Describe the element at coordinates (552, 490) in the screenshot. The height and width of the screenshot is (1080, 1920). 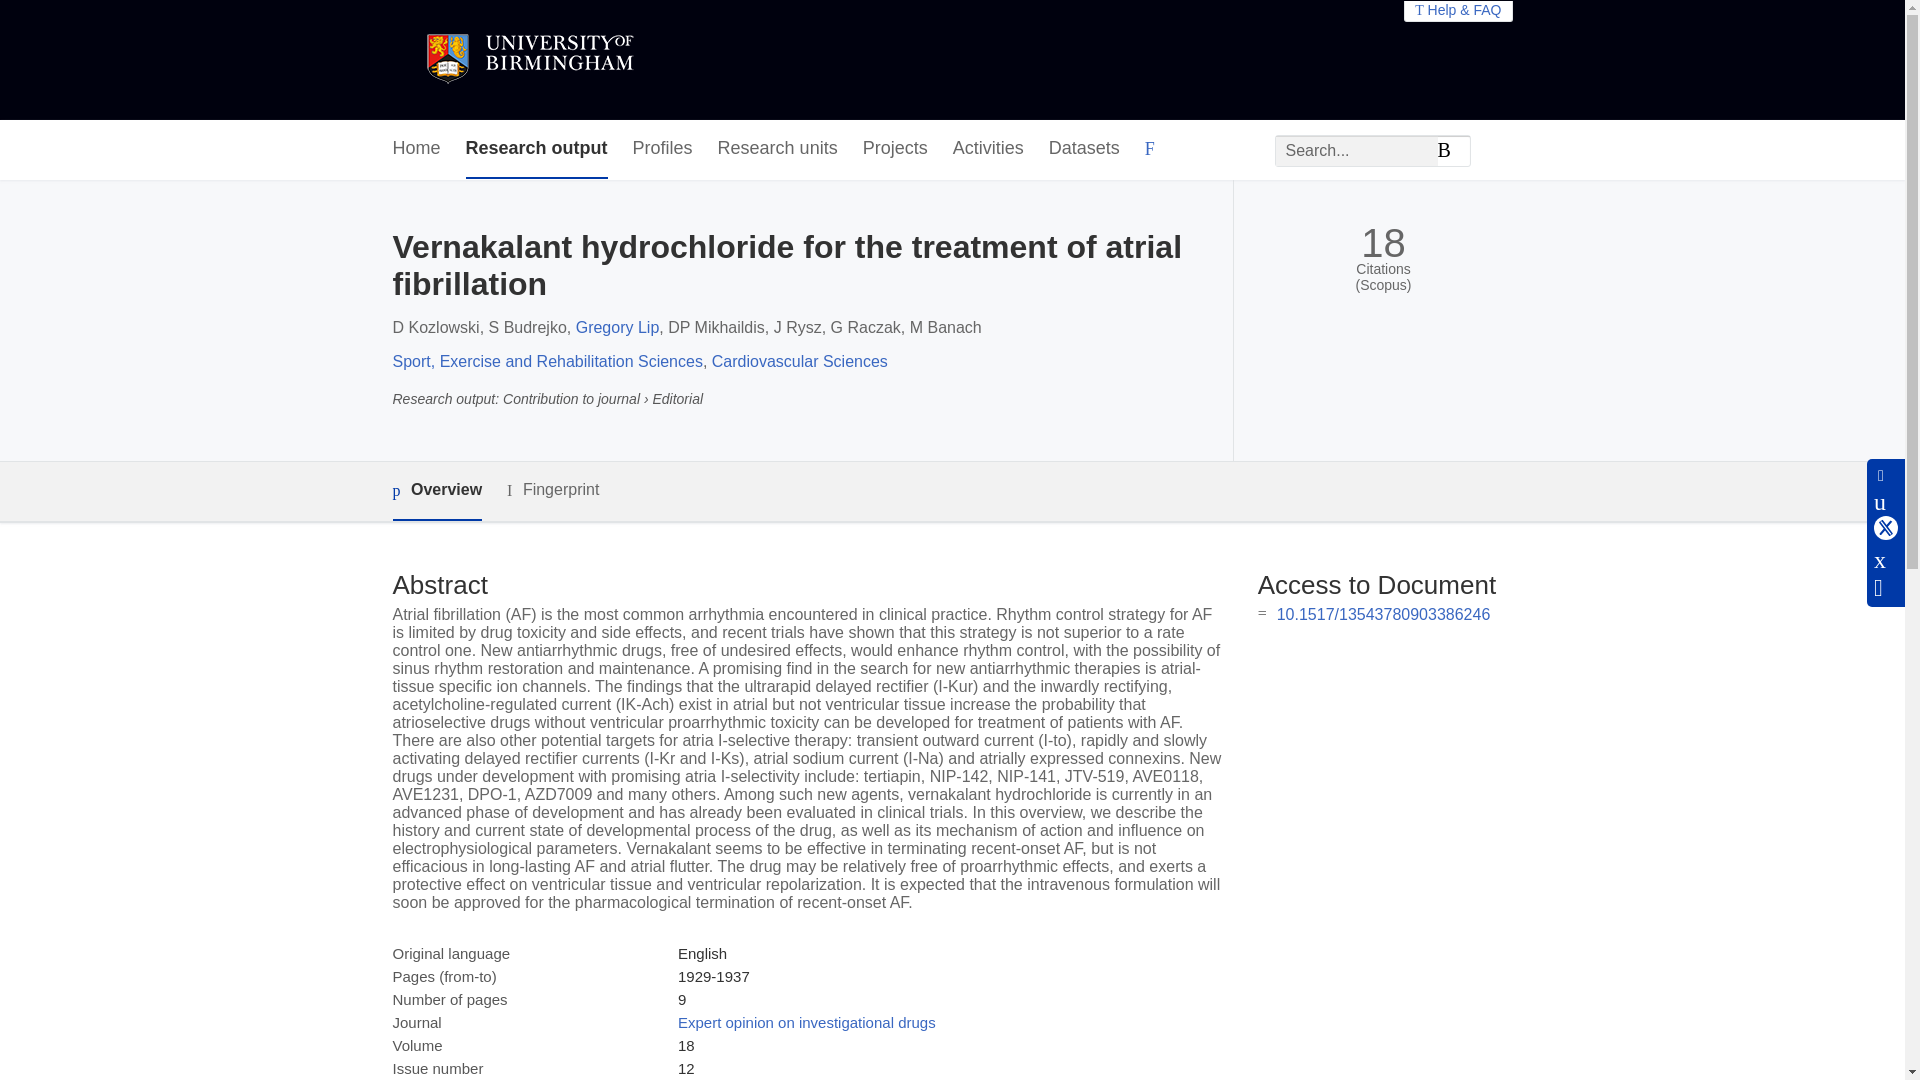
I see `Fingerprint` at that location.